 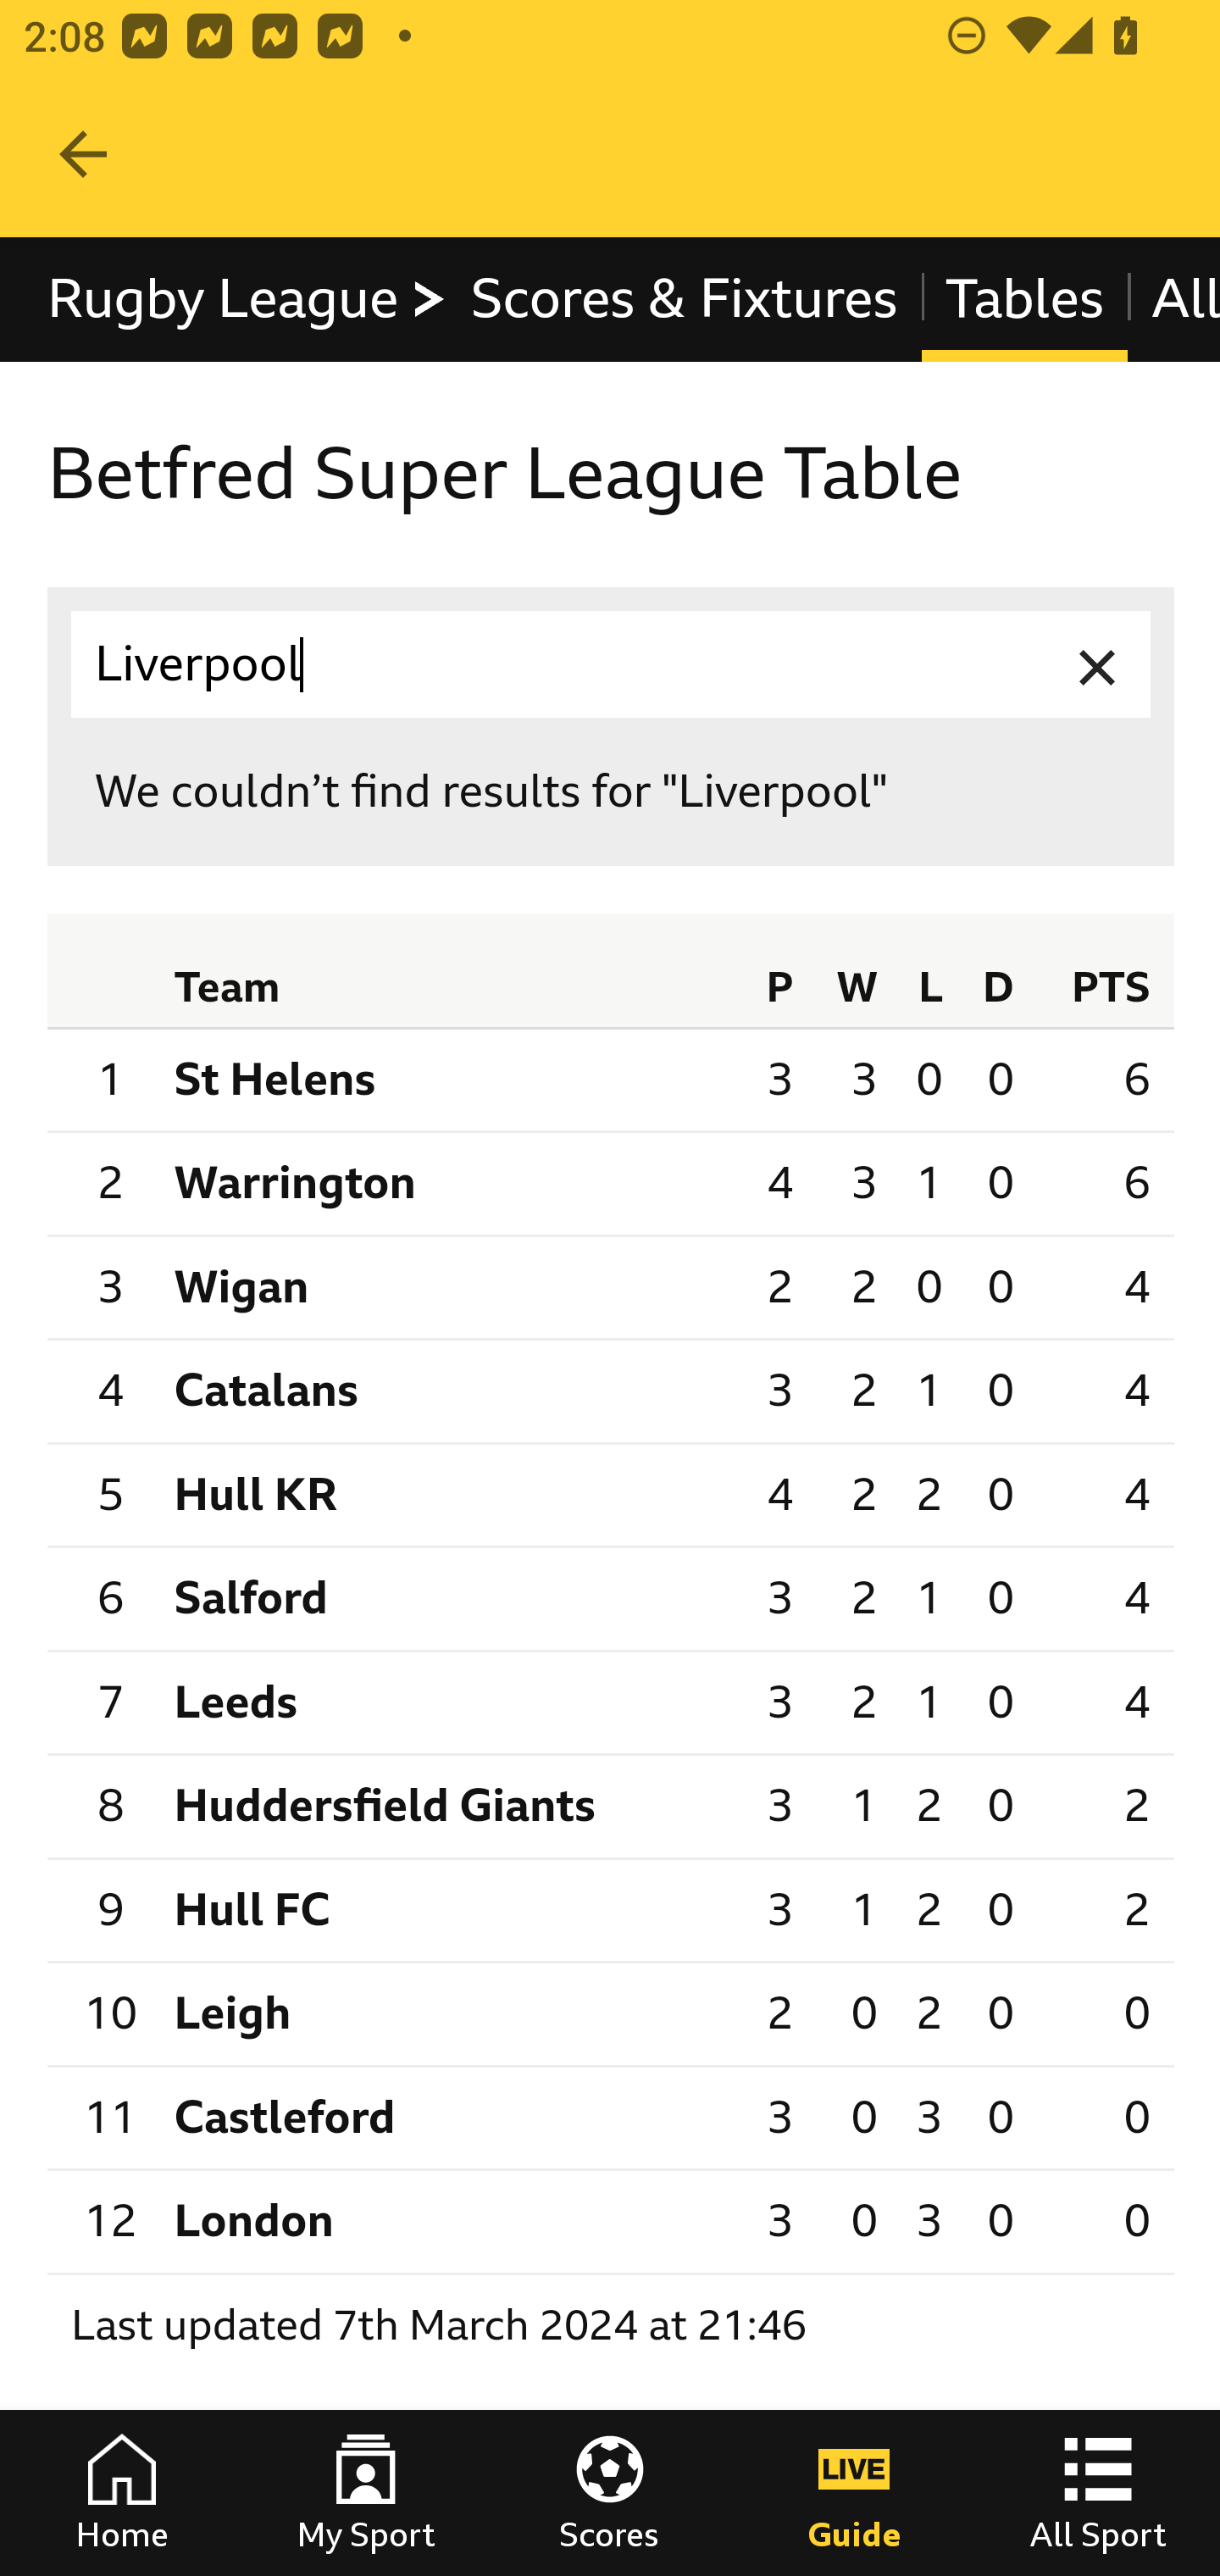 I want to click on London Broncos, so click(x=451, y=2222).